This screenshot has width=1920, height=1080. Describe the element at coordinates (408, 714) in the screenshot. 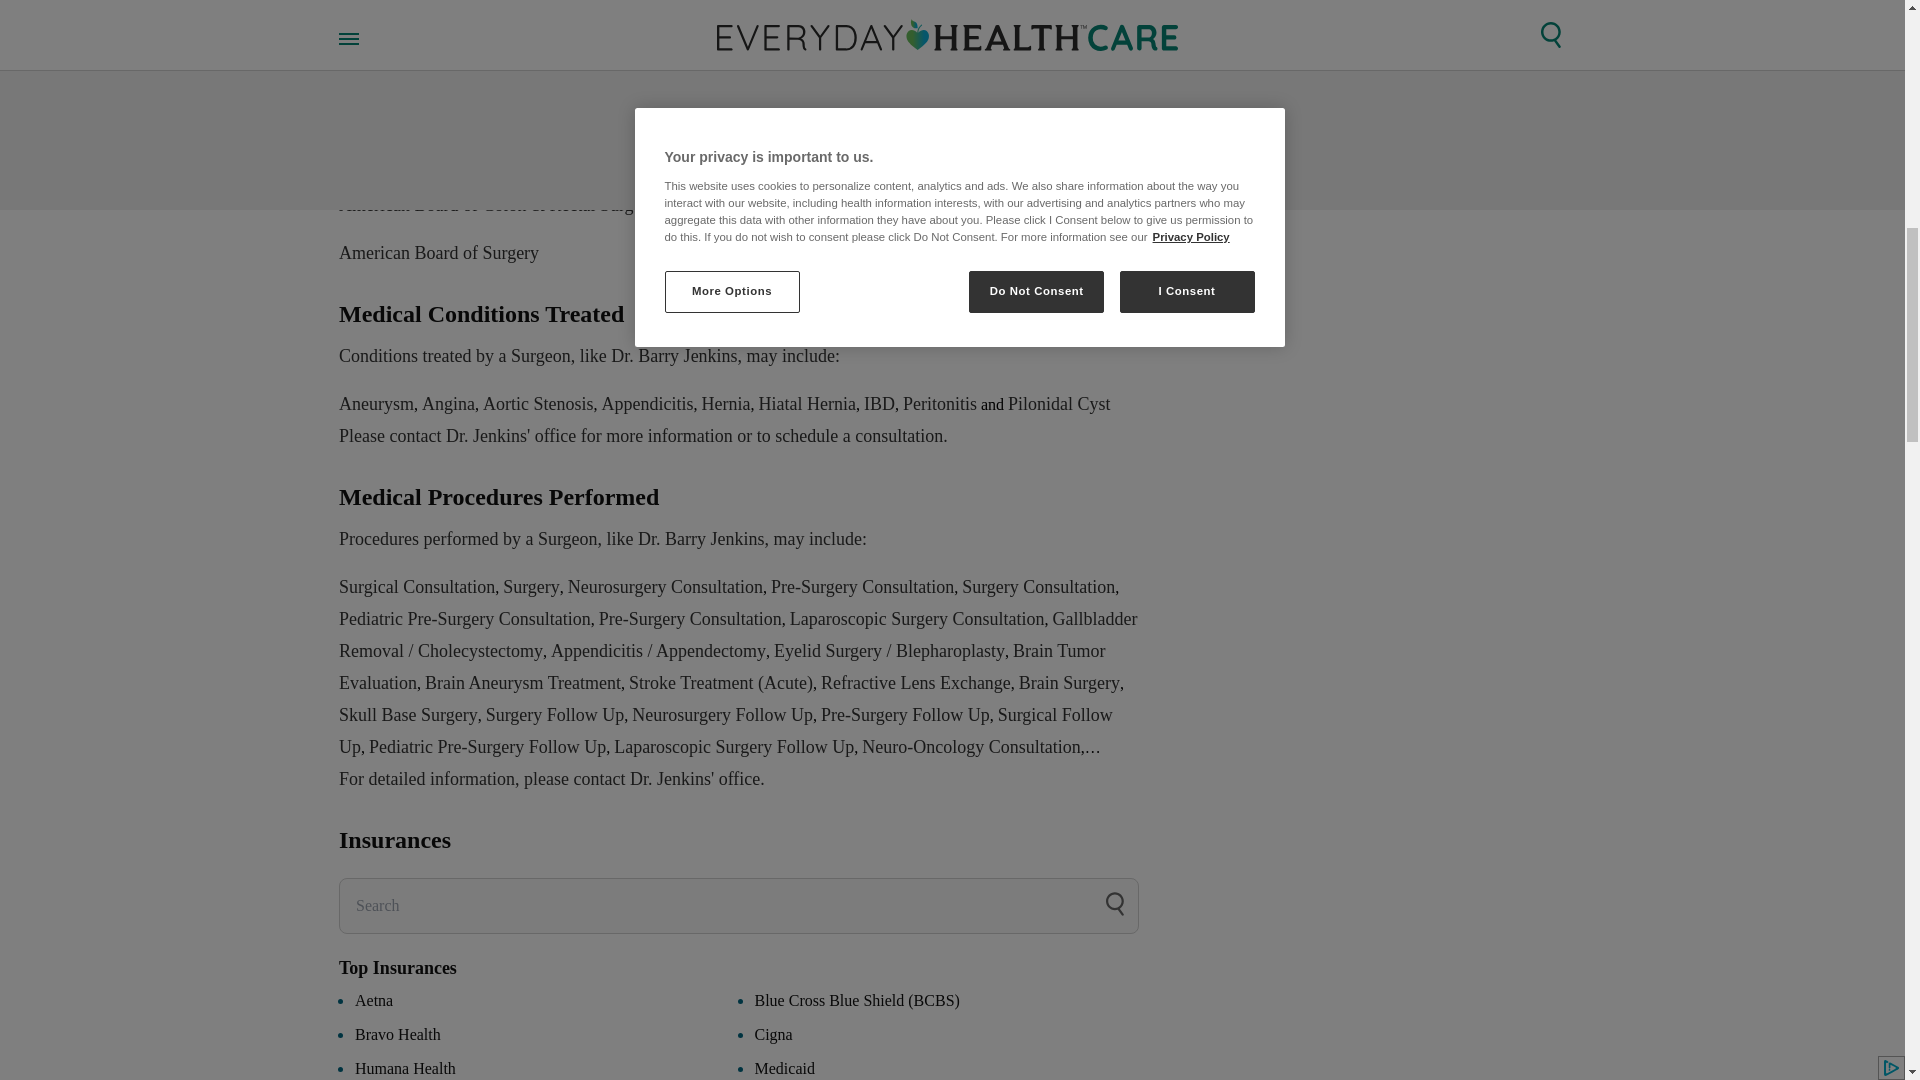

I see `Skull Base Surgery` at that location.